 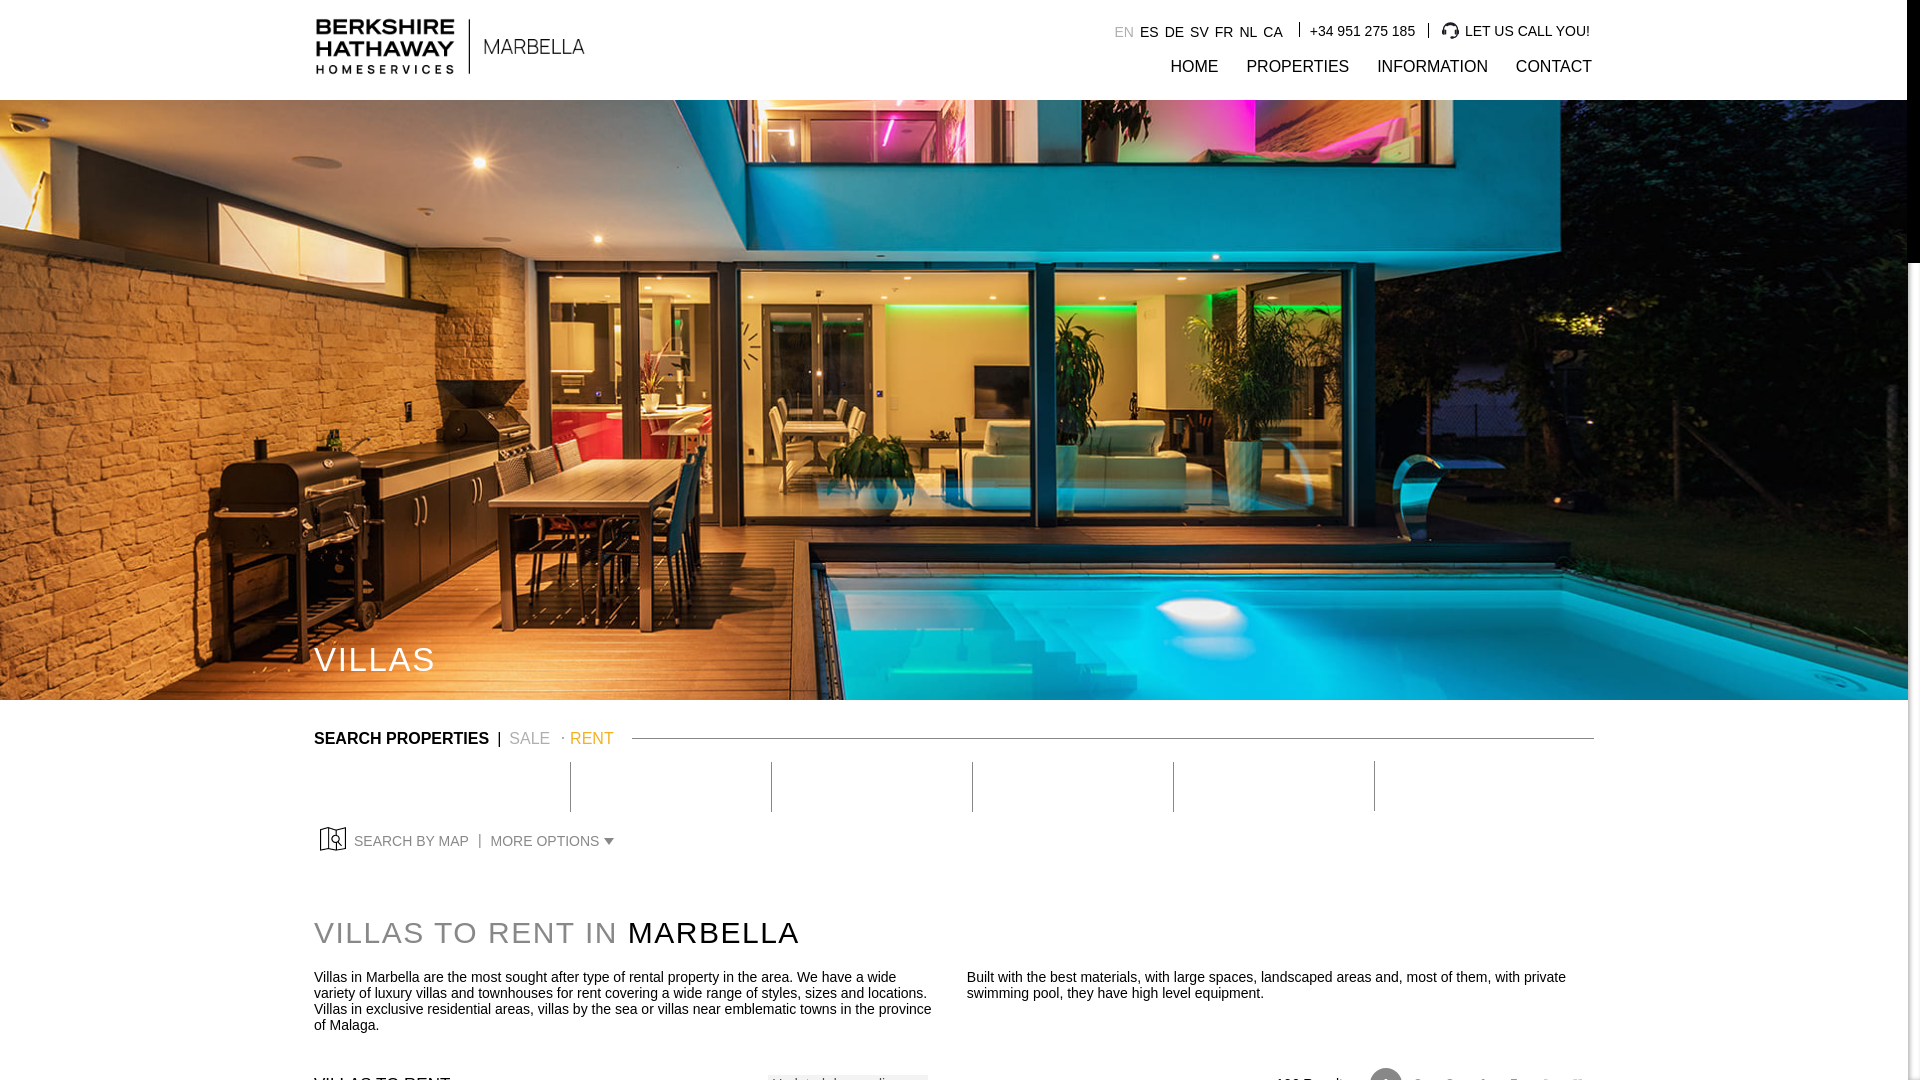 I want to click on ES, so click(x=1150, y=31).